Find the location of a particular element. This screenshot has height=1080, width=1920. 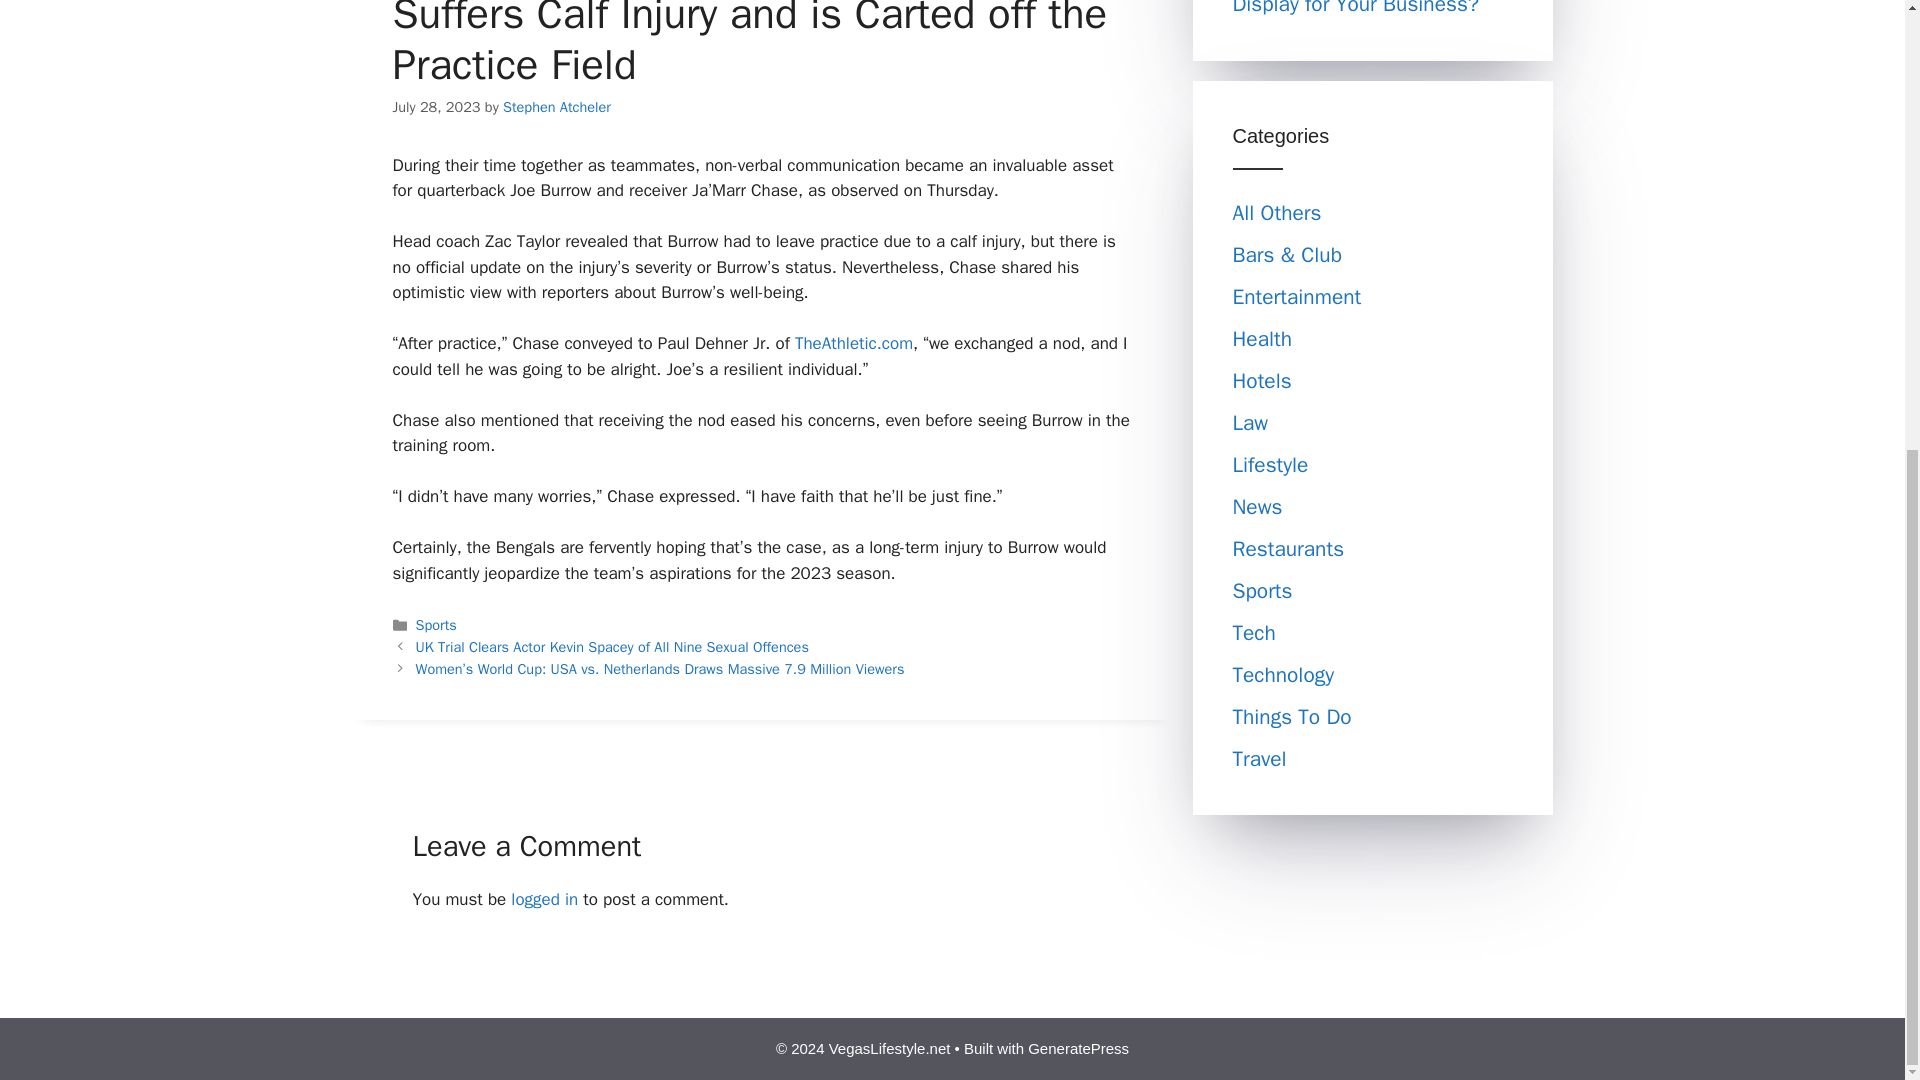

logged in is located at coordinates (544, 899).